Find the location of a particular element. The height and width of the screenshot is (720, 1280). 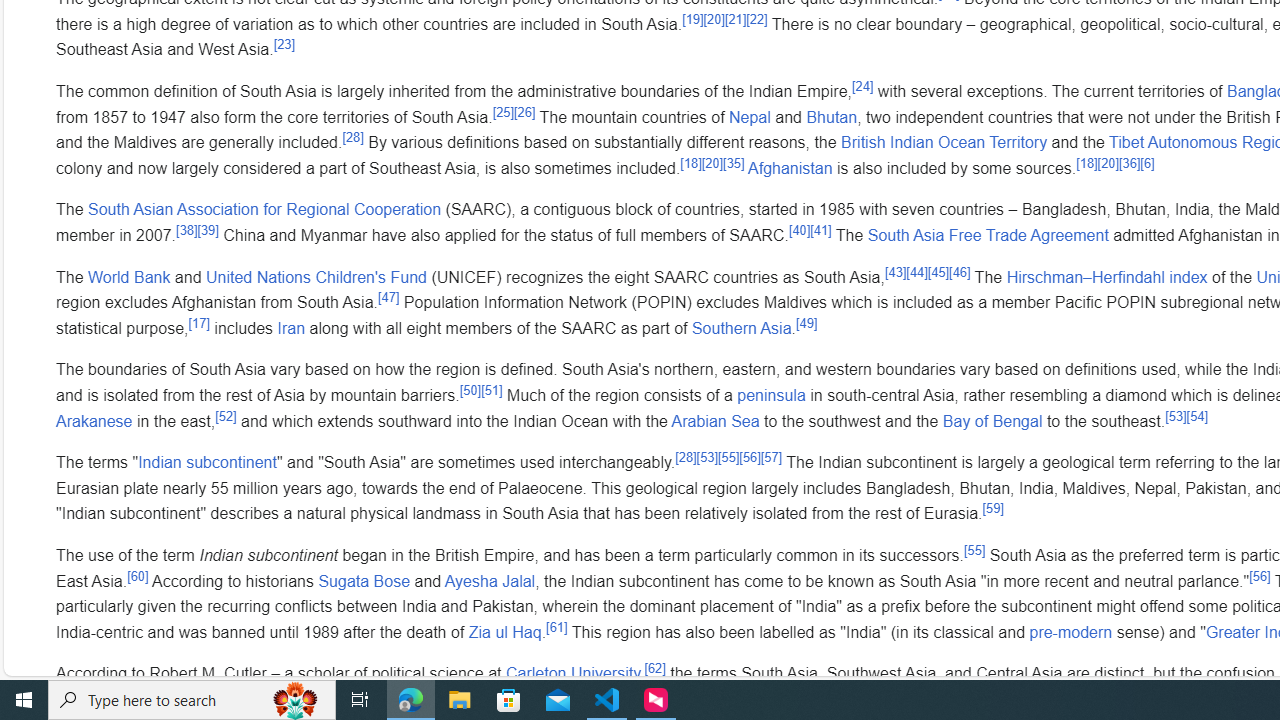

[62] is located at coordinates (654, 668).